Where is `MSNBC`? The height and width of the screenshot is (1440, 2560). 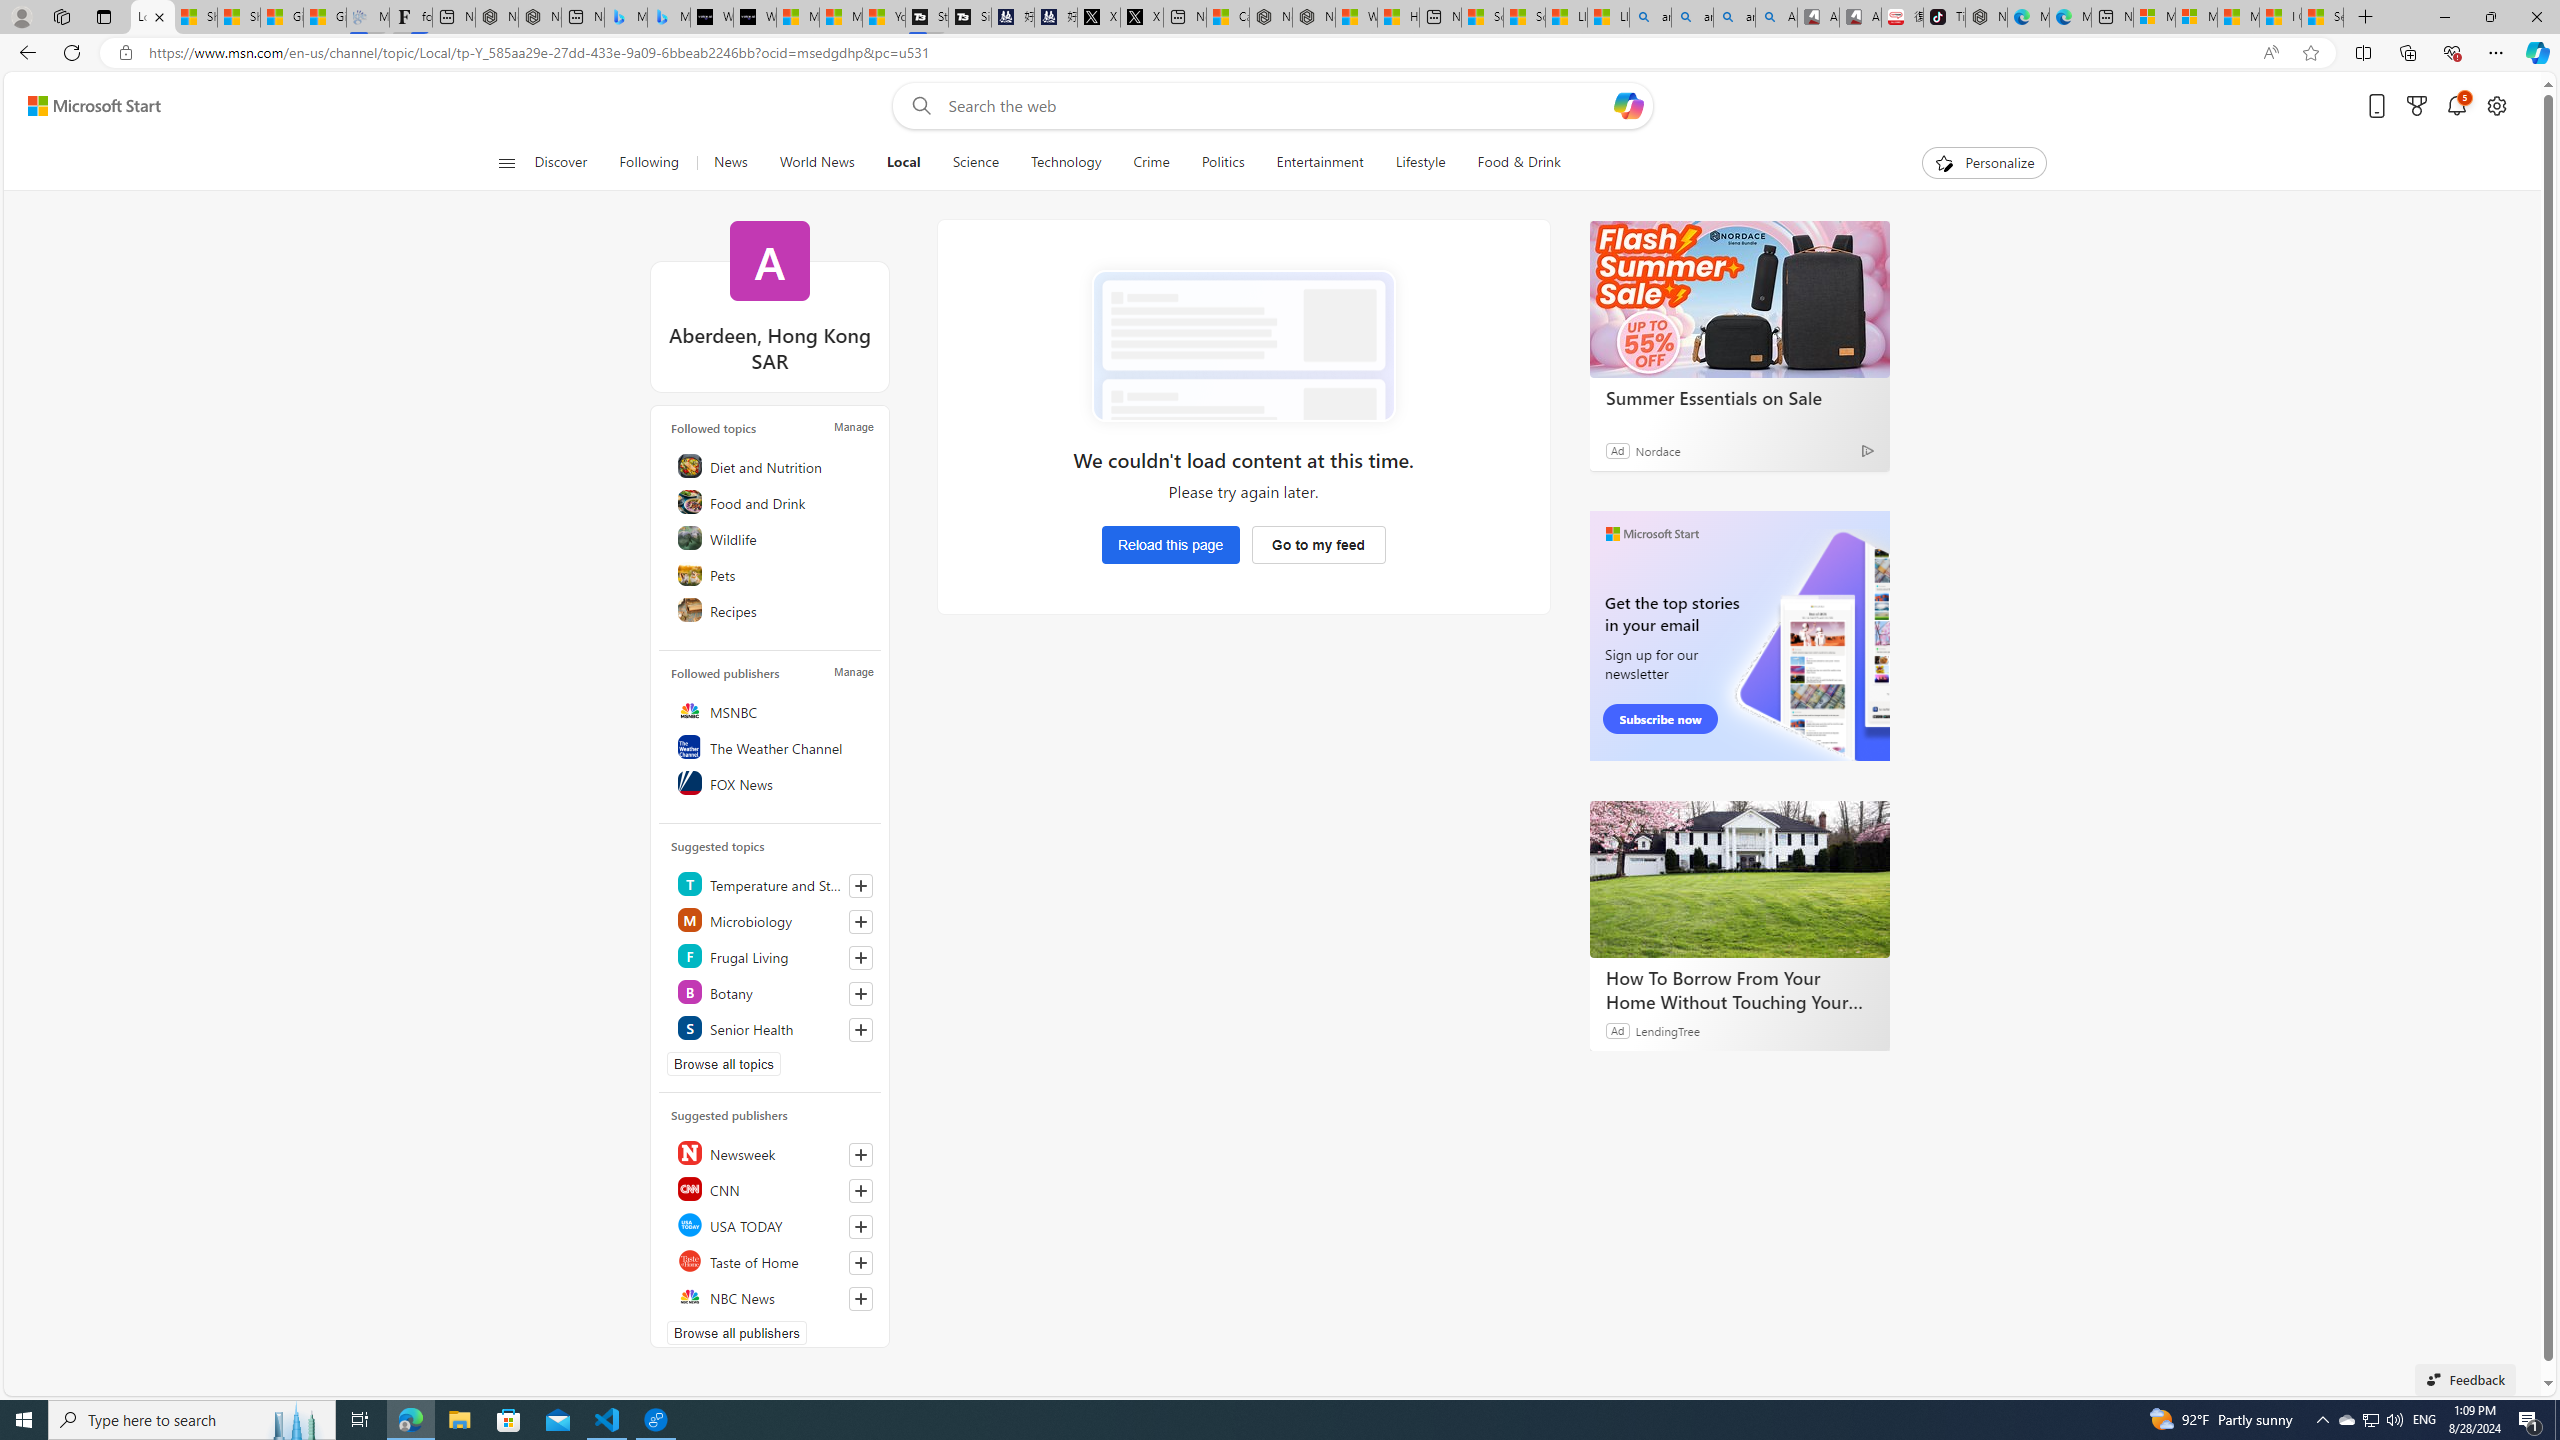
MSNBC is located at coordinates (773, 711).